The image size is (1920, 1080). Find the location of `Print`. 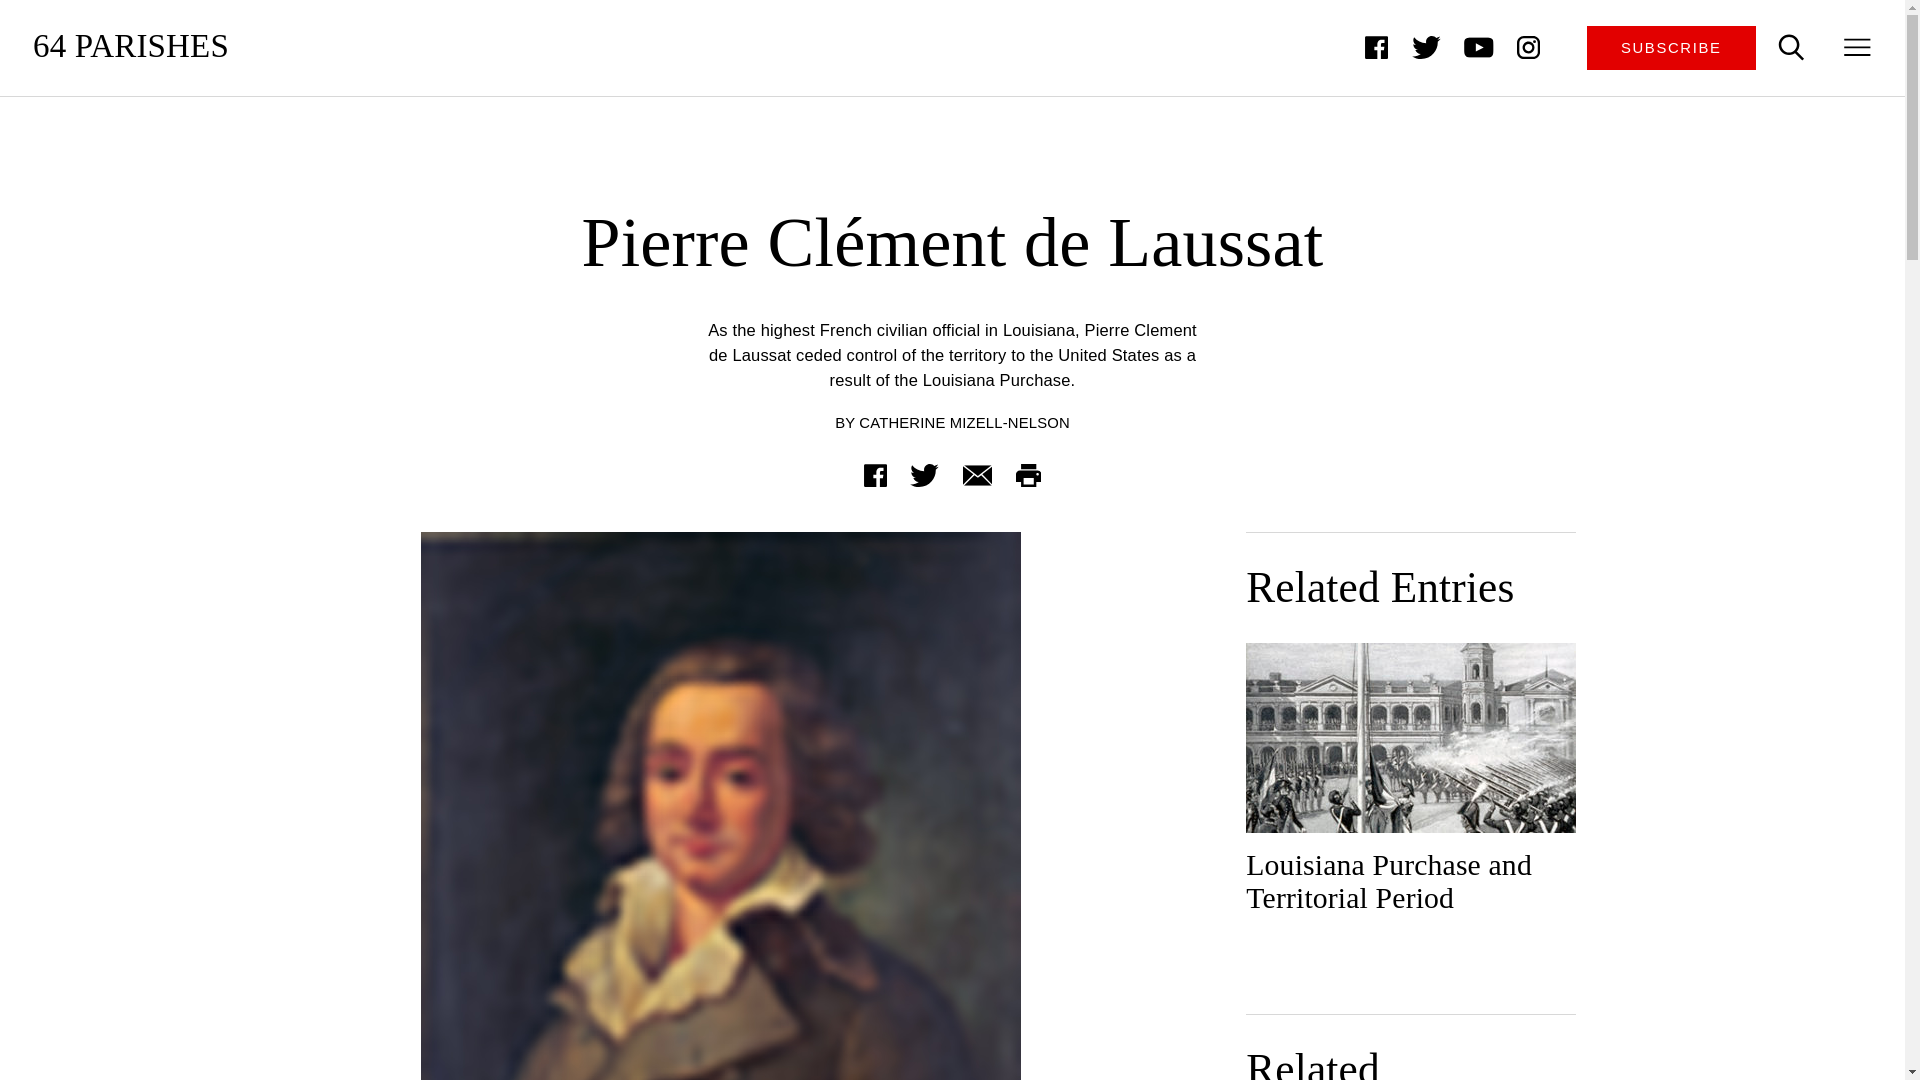

Print is located at coordinates (1028, 474).